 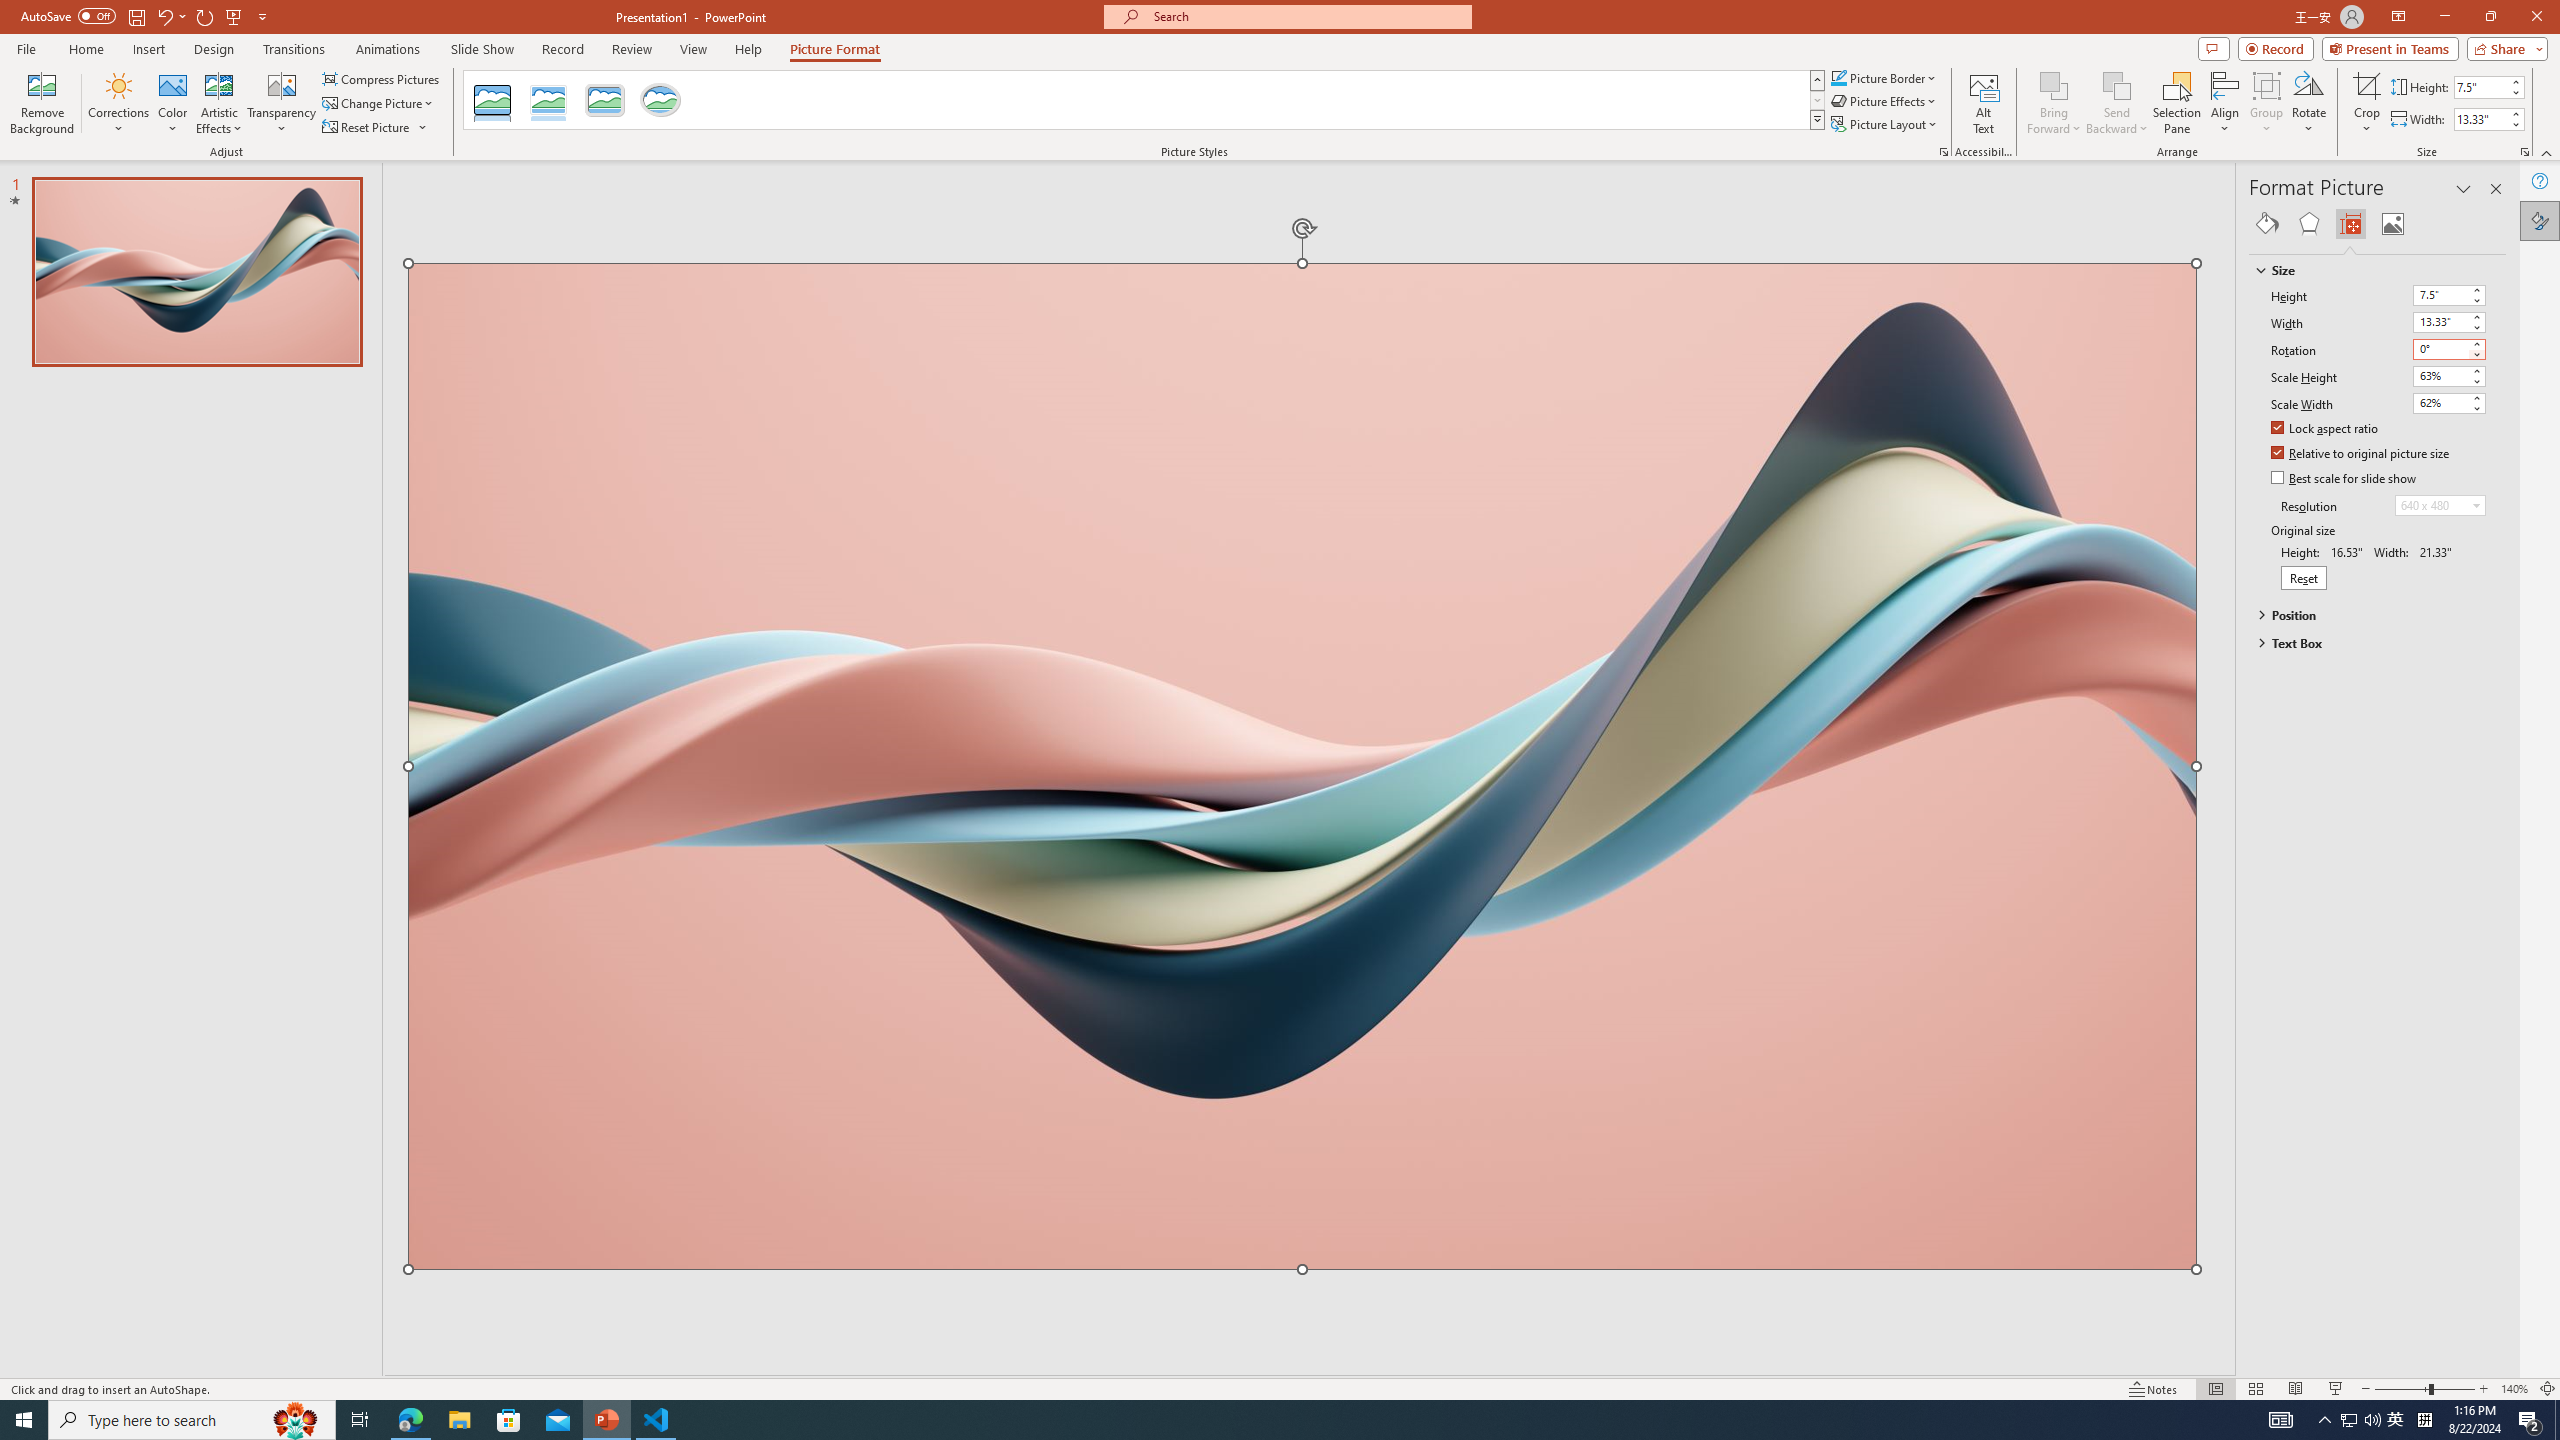 I want to click on Reflected Bevel, Black, so click(x=494, y=100).